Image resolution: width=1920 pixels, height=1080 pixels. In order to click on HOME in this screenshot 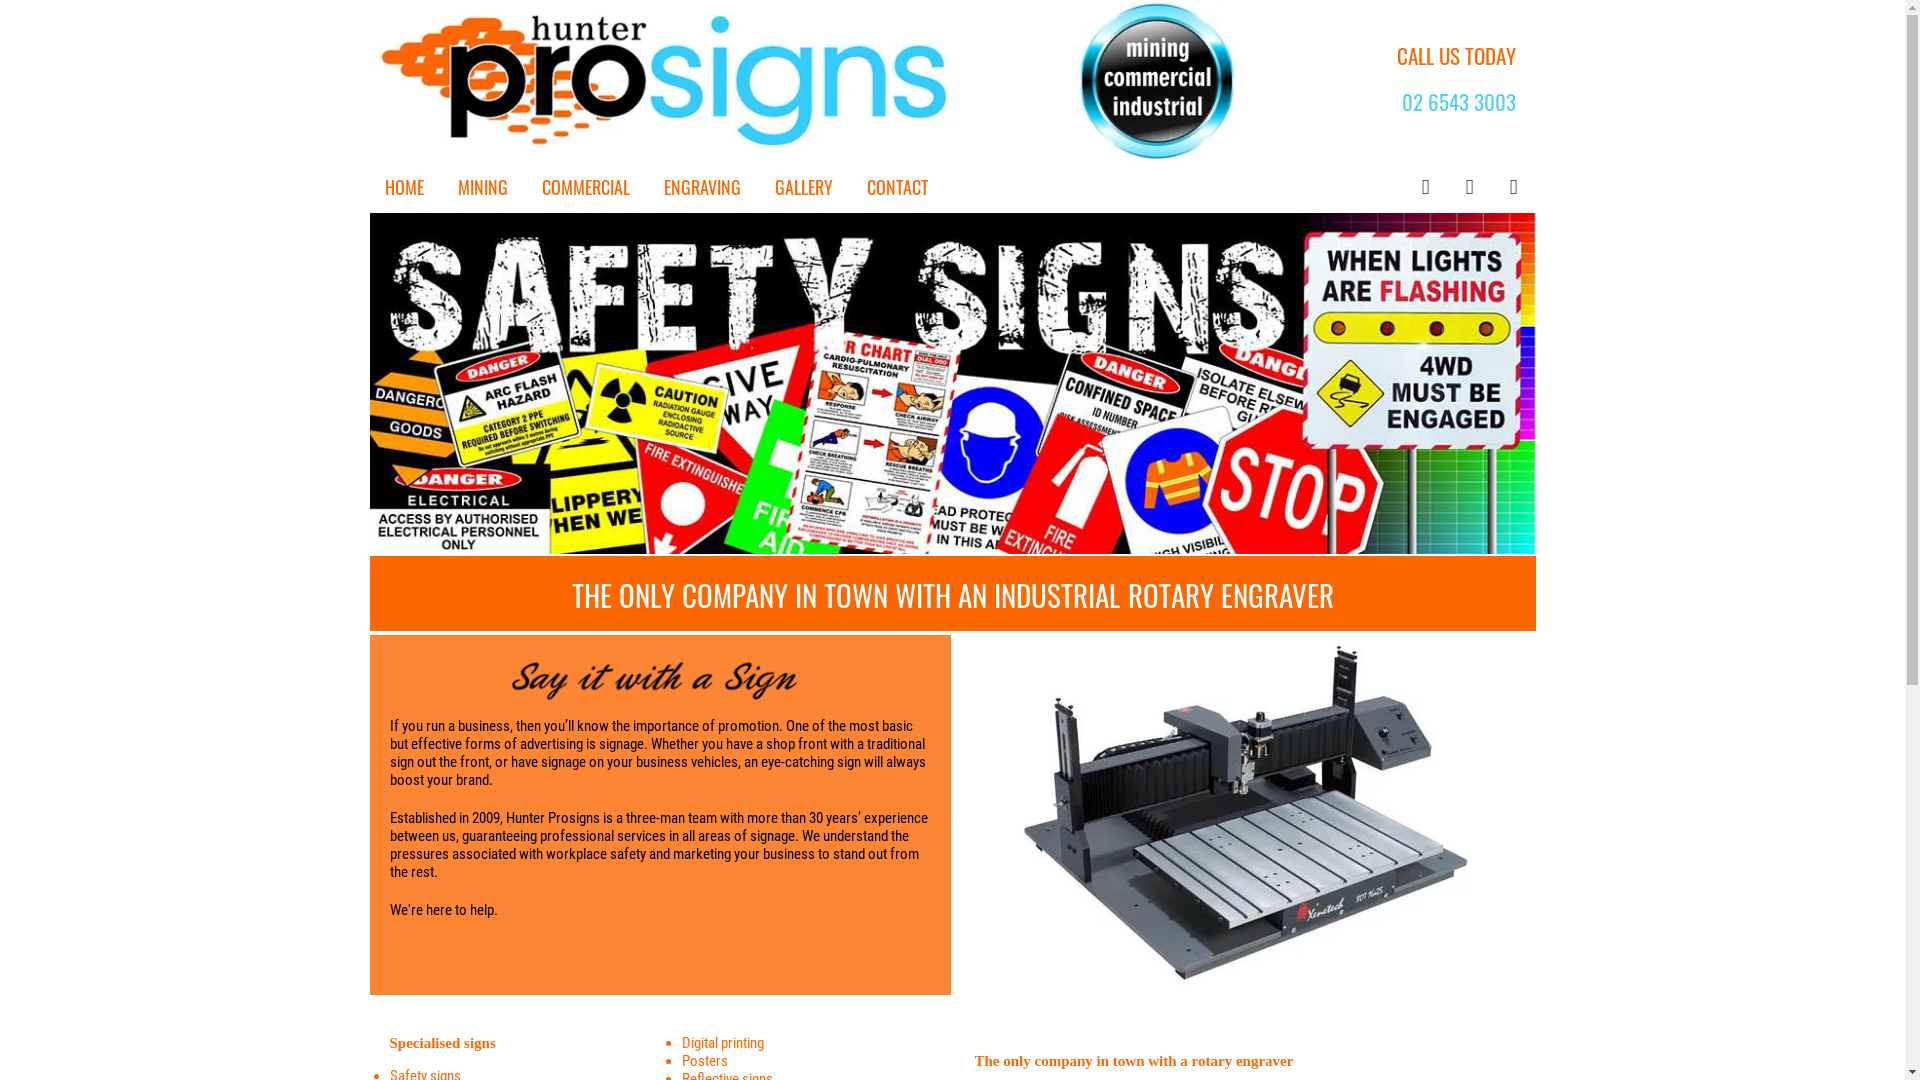, I will do `click(404, 187)`.